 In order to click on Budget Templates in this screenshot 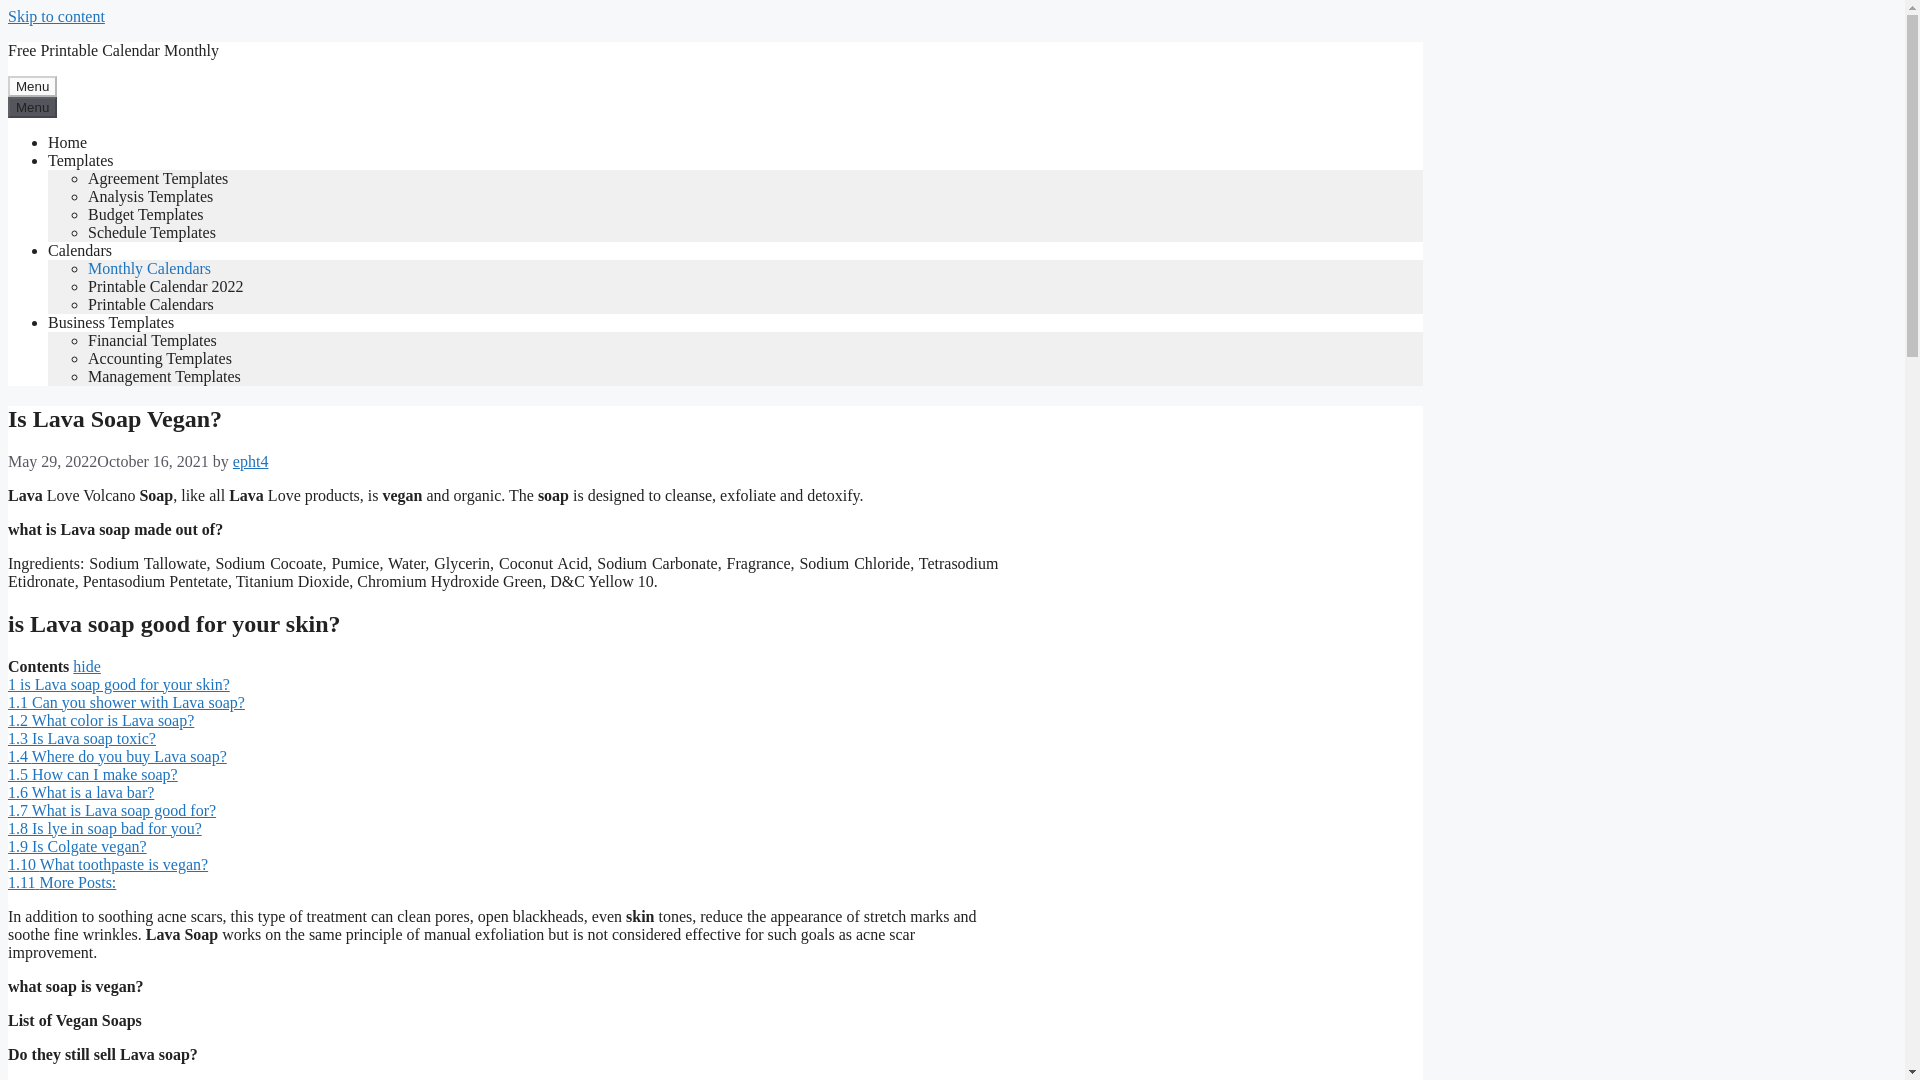, I will do `click(146, 214)`.